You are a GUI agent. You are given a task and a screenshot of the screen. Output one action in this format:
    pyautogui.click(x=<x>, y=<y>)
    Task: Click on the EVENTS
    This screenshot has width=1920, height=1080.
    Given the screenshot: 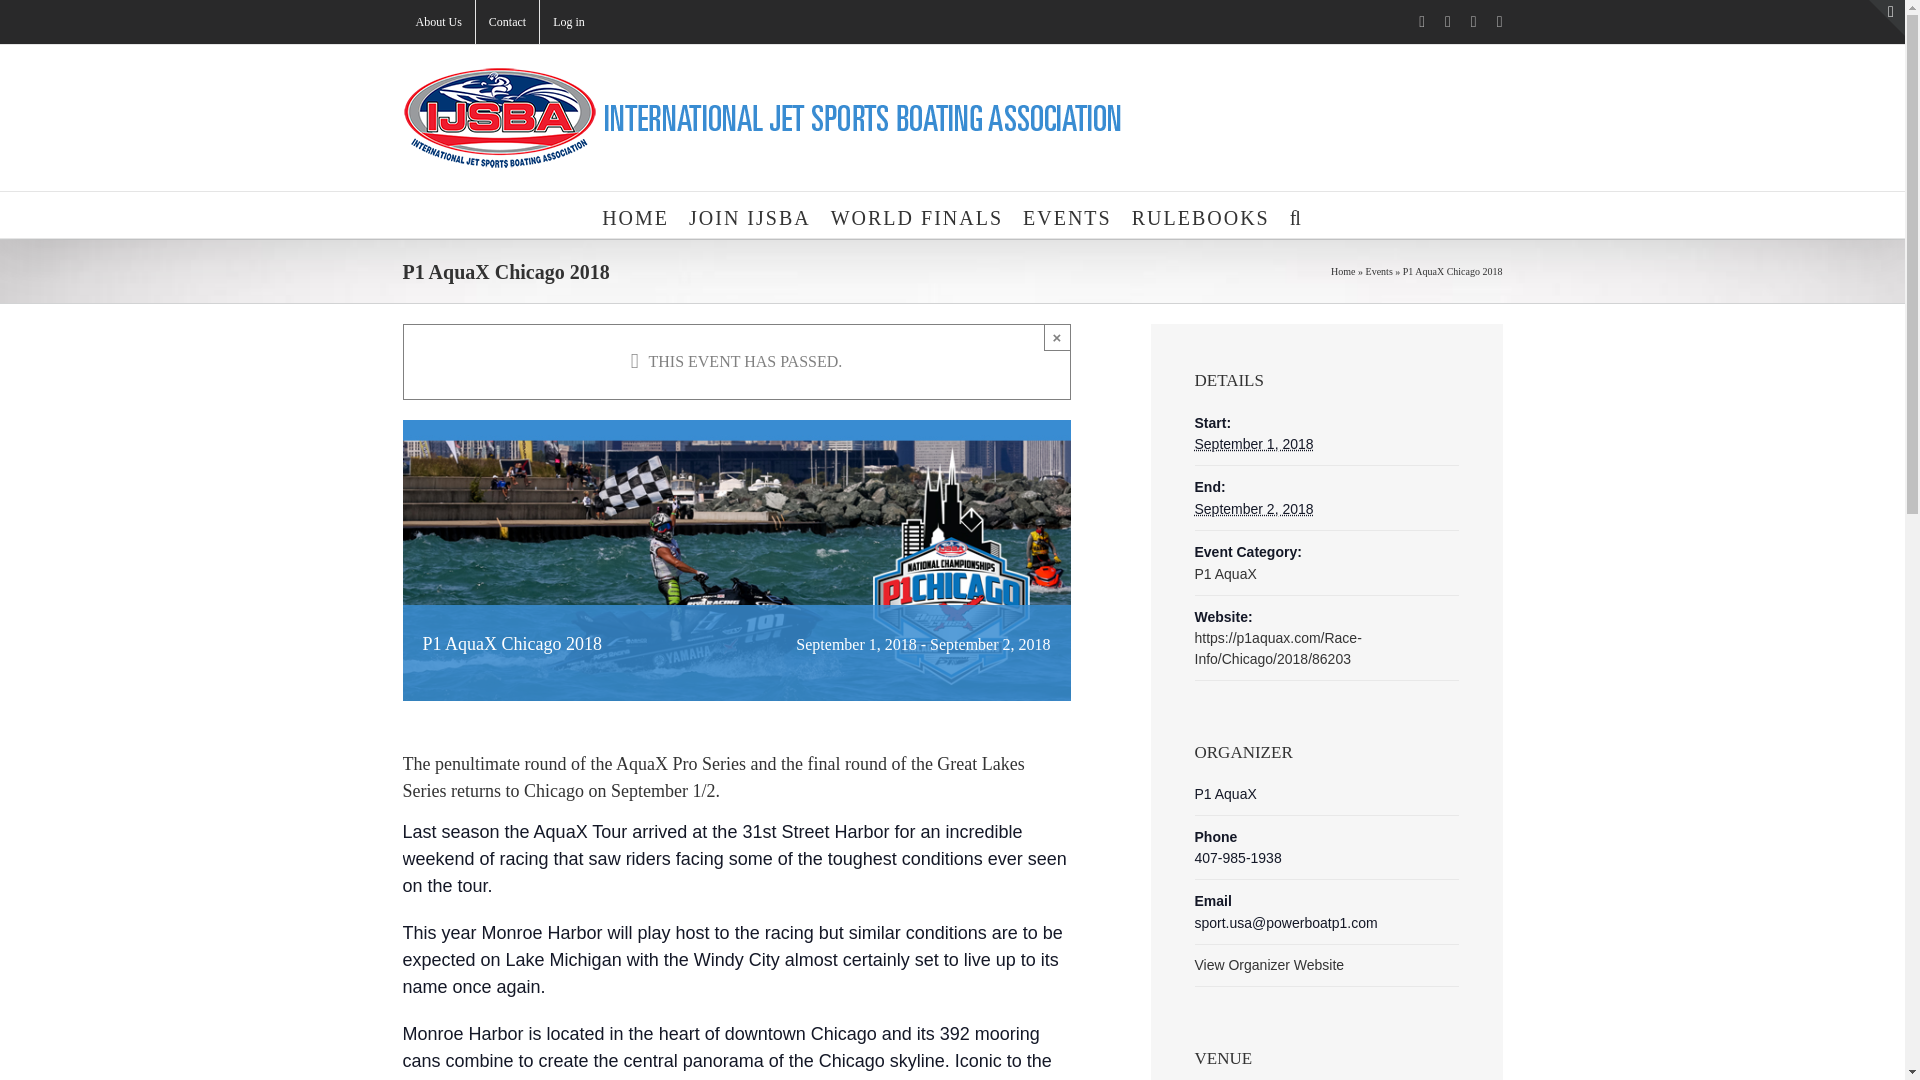 What is the action you would take?
    pyautogui.click(x=1067, y=214)
    